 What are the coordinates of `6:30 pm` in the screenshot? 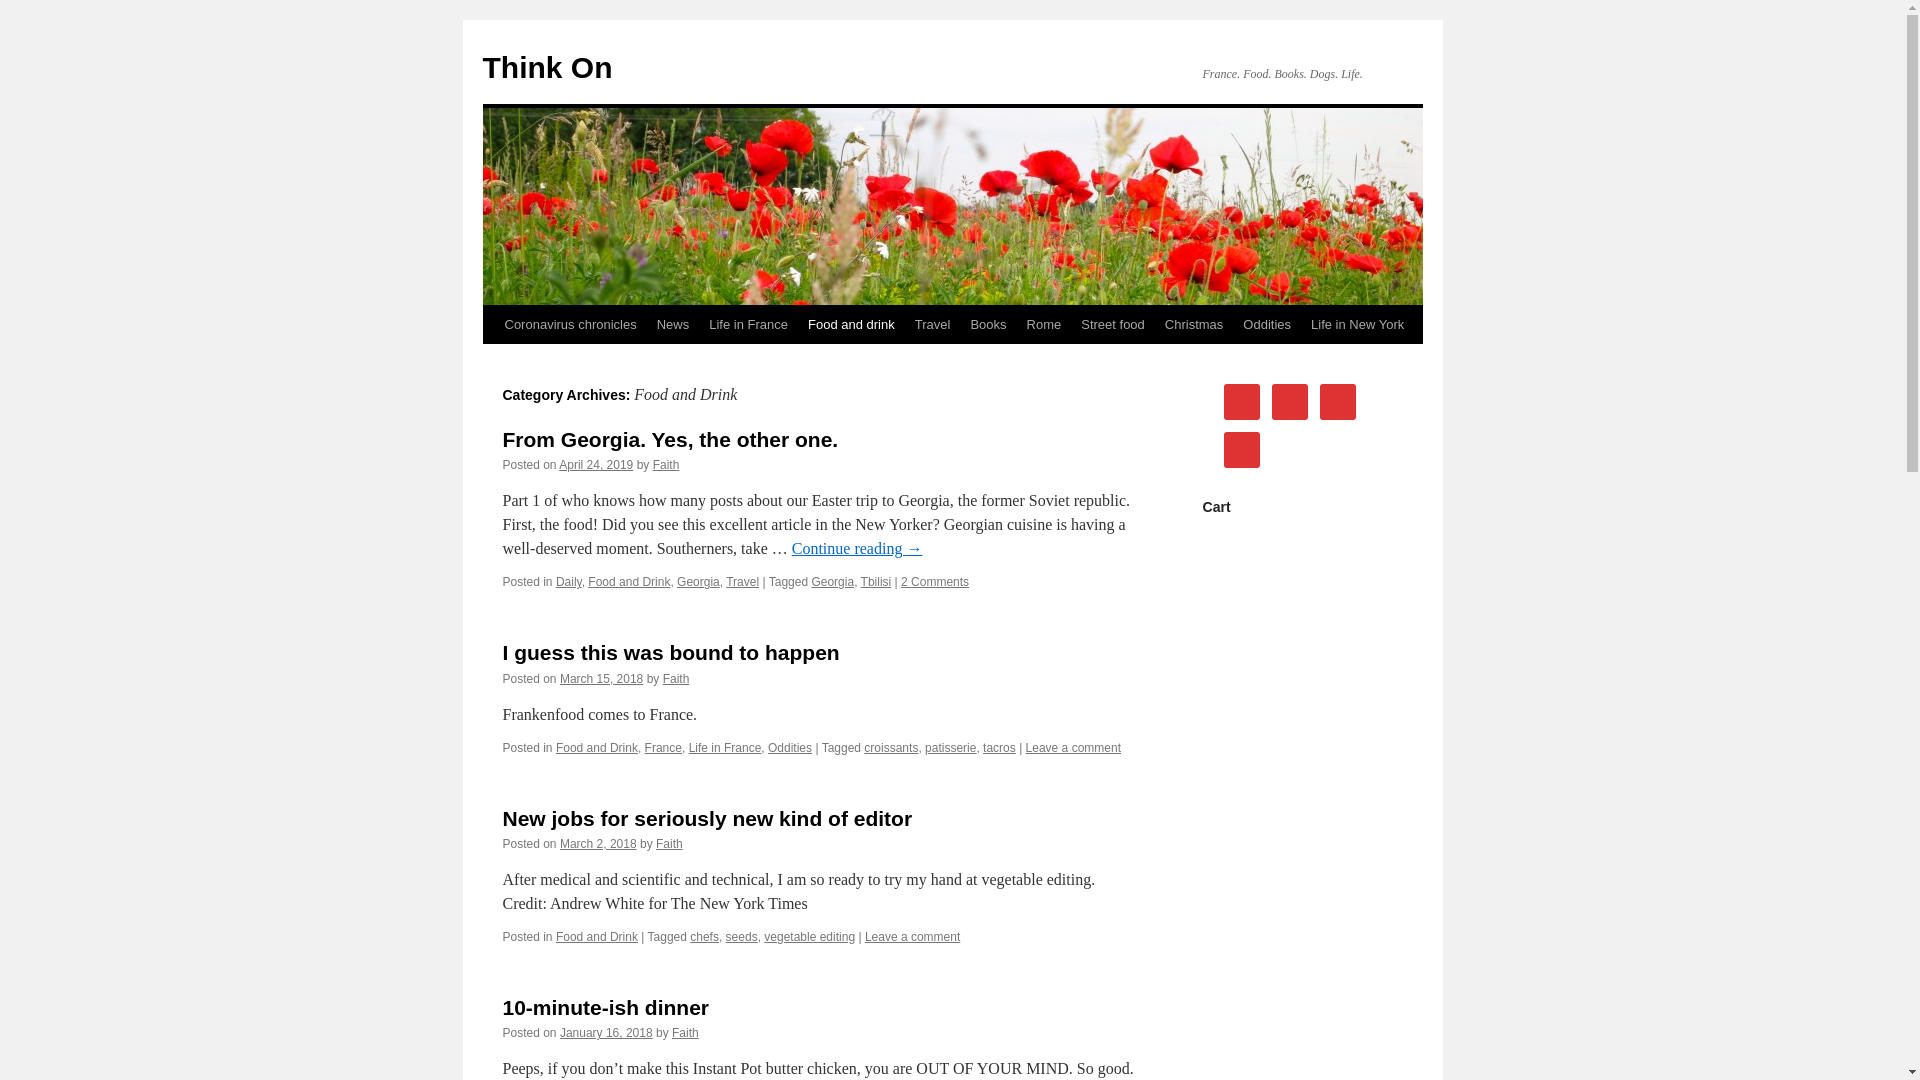 It's located at (598, 844).